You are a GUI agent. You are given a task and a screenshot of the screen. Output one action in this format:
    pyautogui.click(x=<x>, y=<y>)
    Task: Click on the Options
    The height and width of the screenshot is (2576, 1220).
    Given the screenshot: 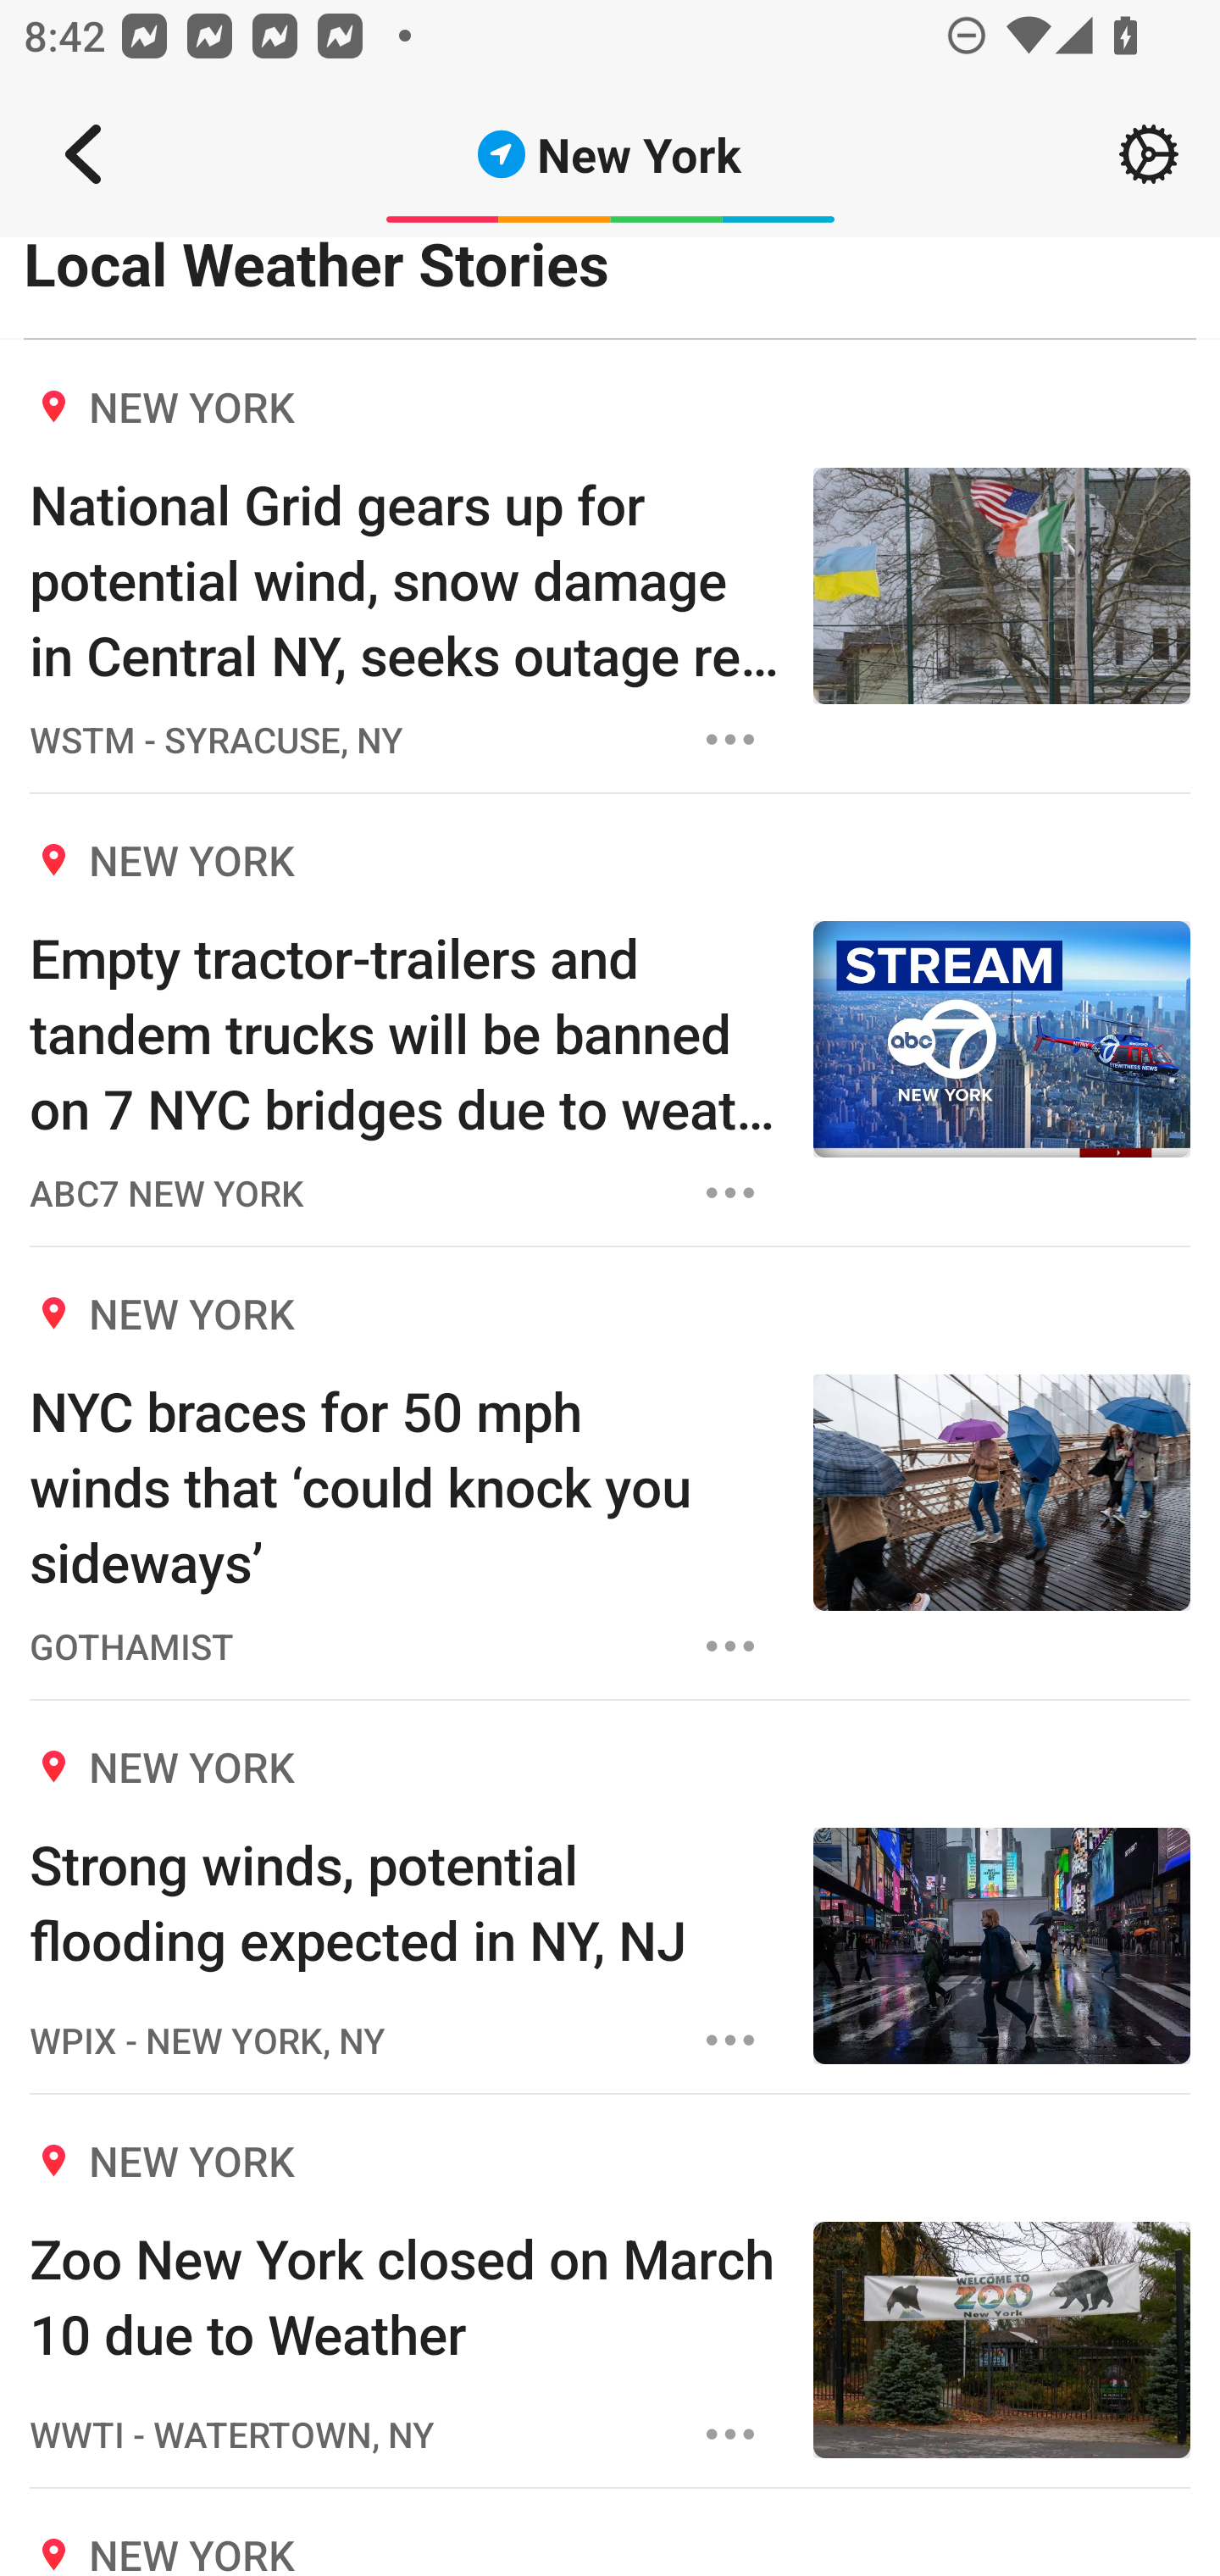 What is the action you would take?
    pyautogui.click(x=730, y=739)
    